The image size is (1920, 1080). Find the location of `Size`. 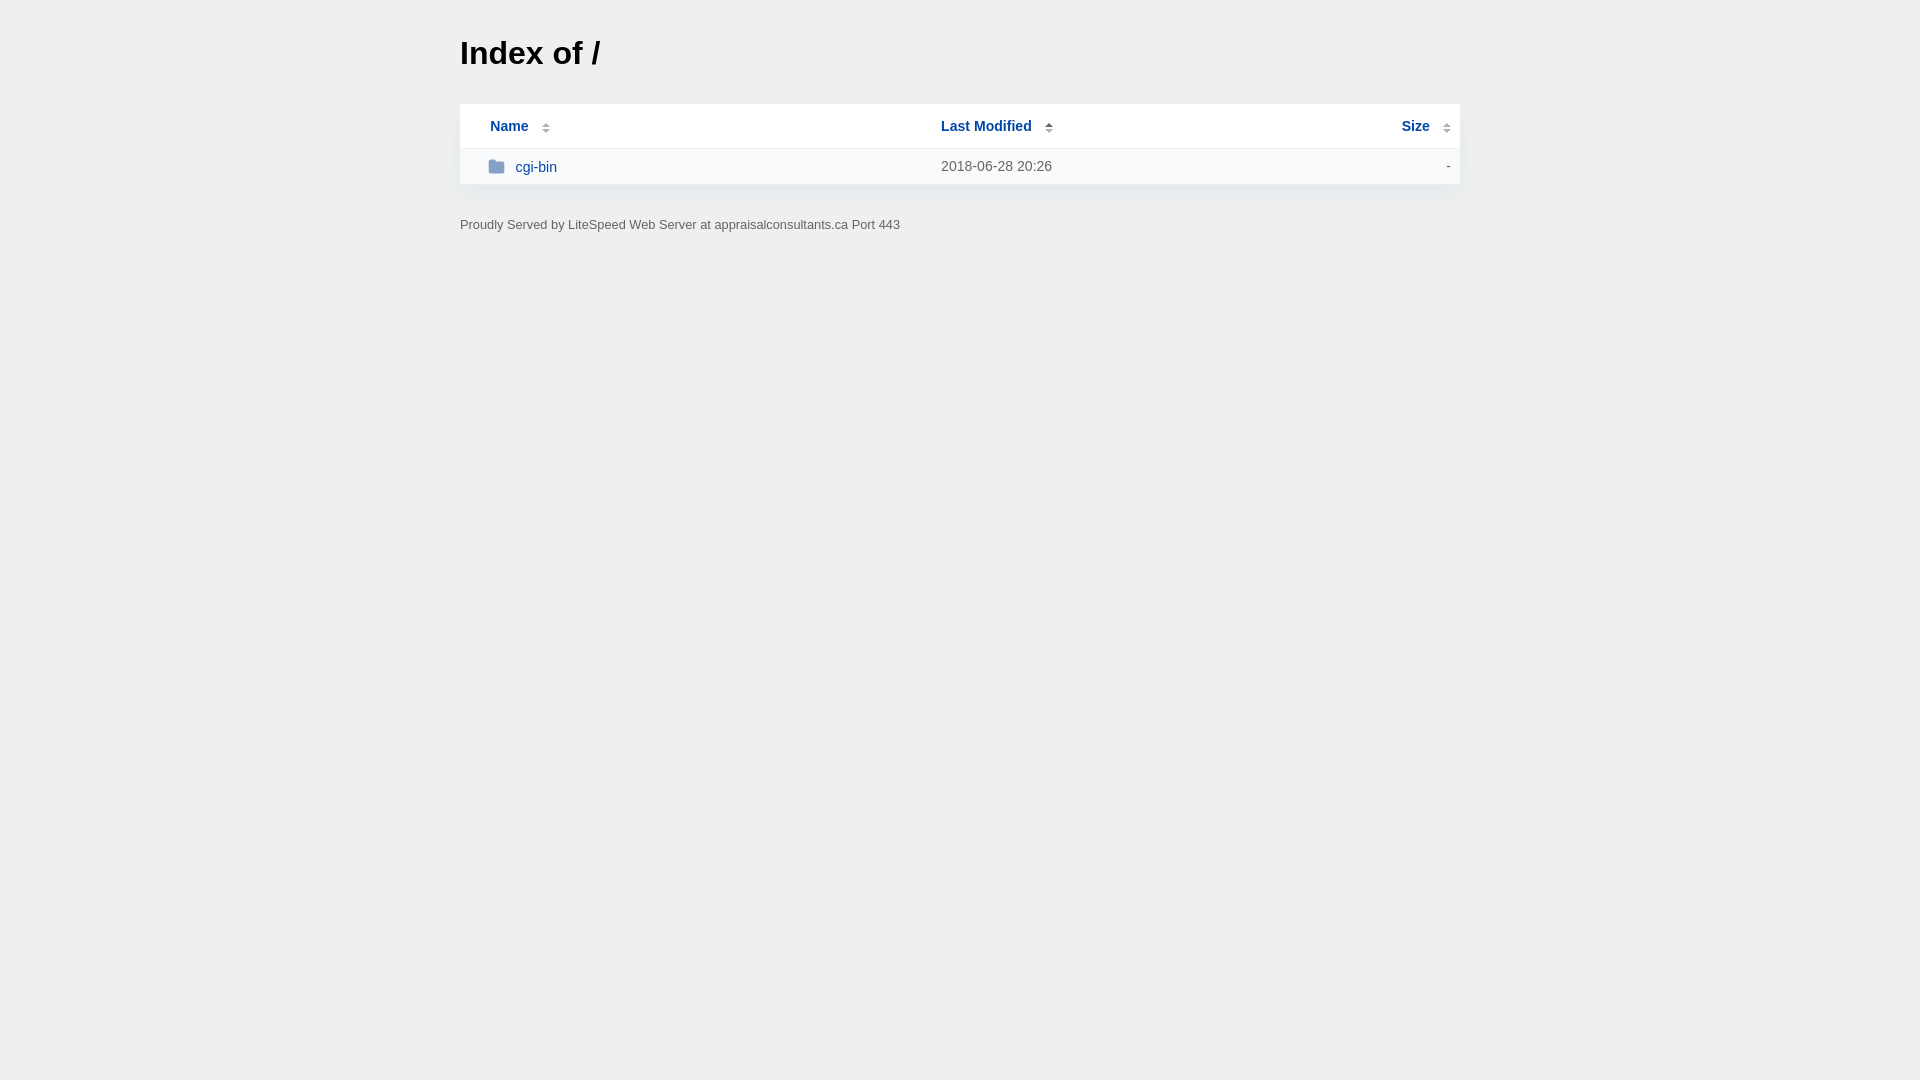

Size is located at coordinates (1426, 126).